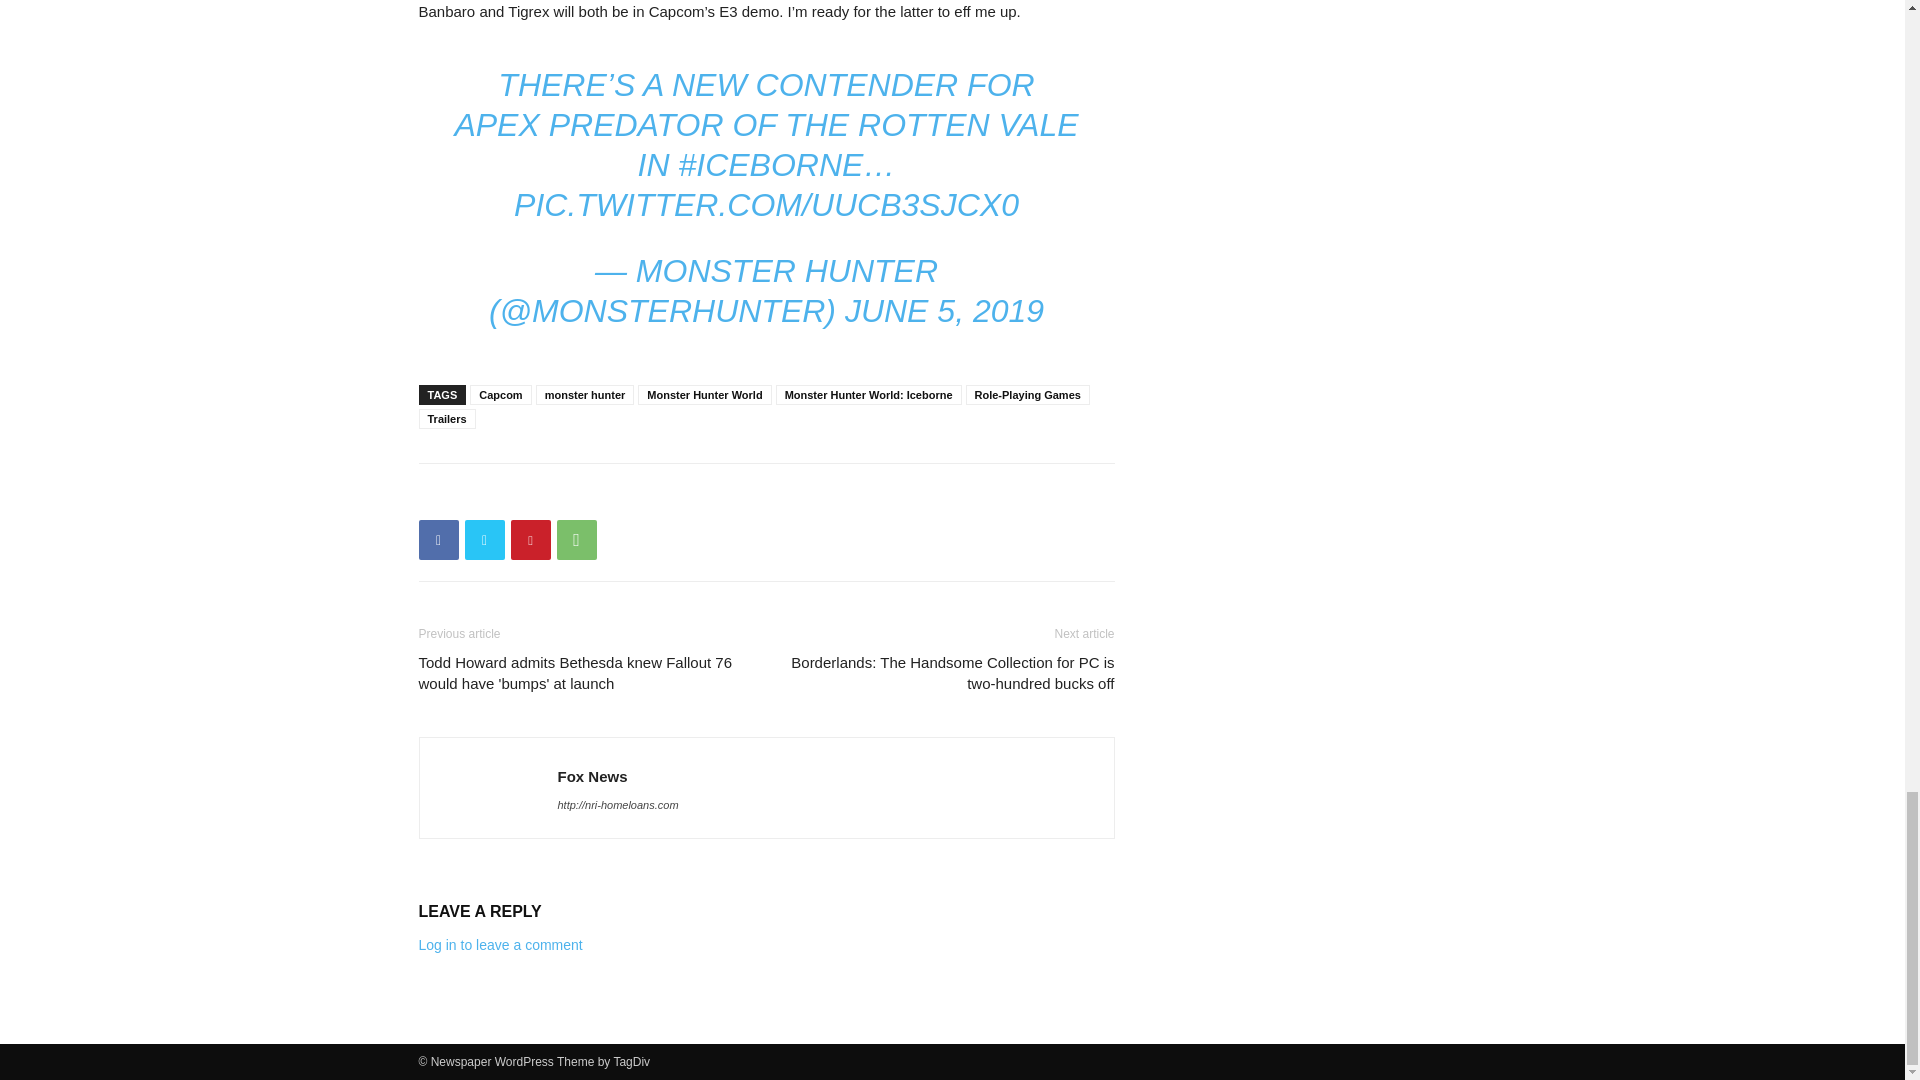 The height and width of the screenshot is (1080, 1920). Describe the element at coordinates (585, 394) in the screenshot. I see `monster hunter` at that location.